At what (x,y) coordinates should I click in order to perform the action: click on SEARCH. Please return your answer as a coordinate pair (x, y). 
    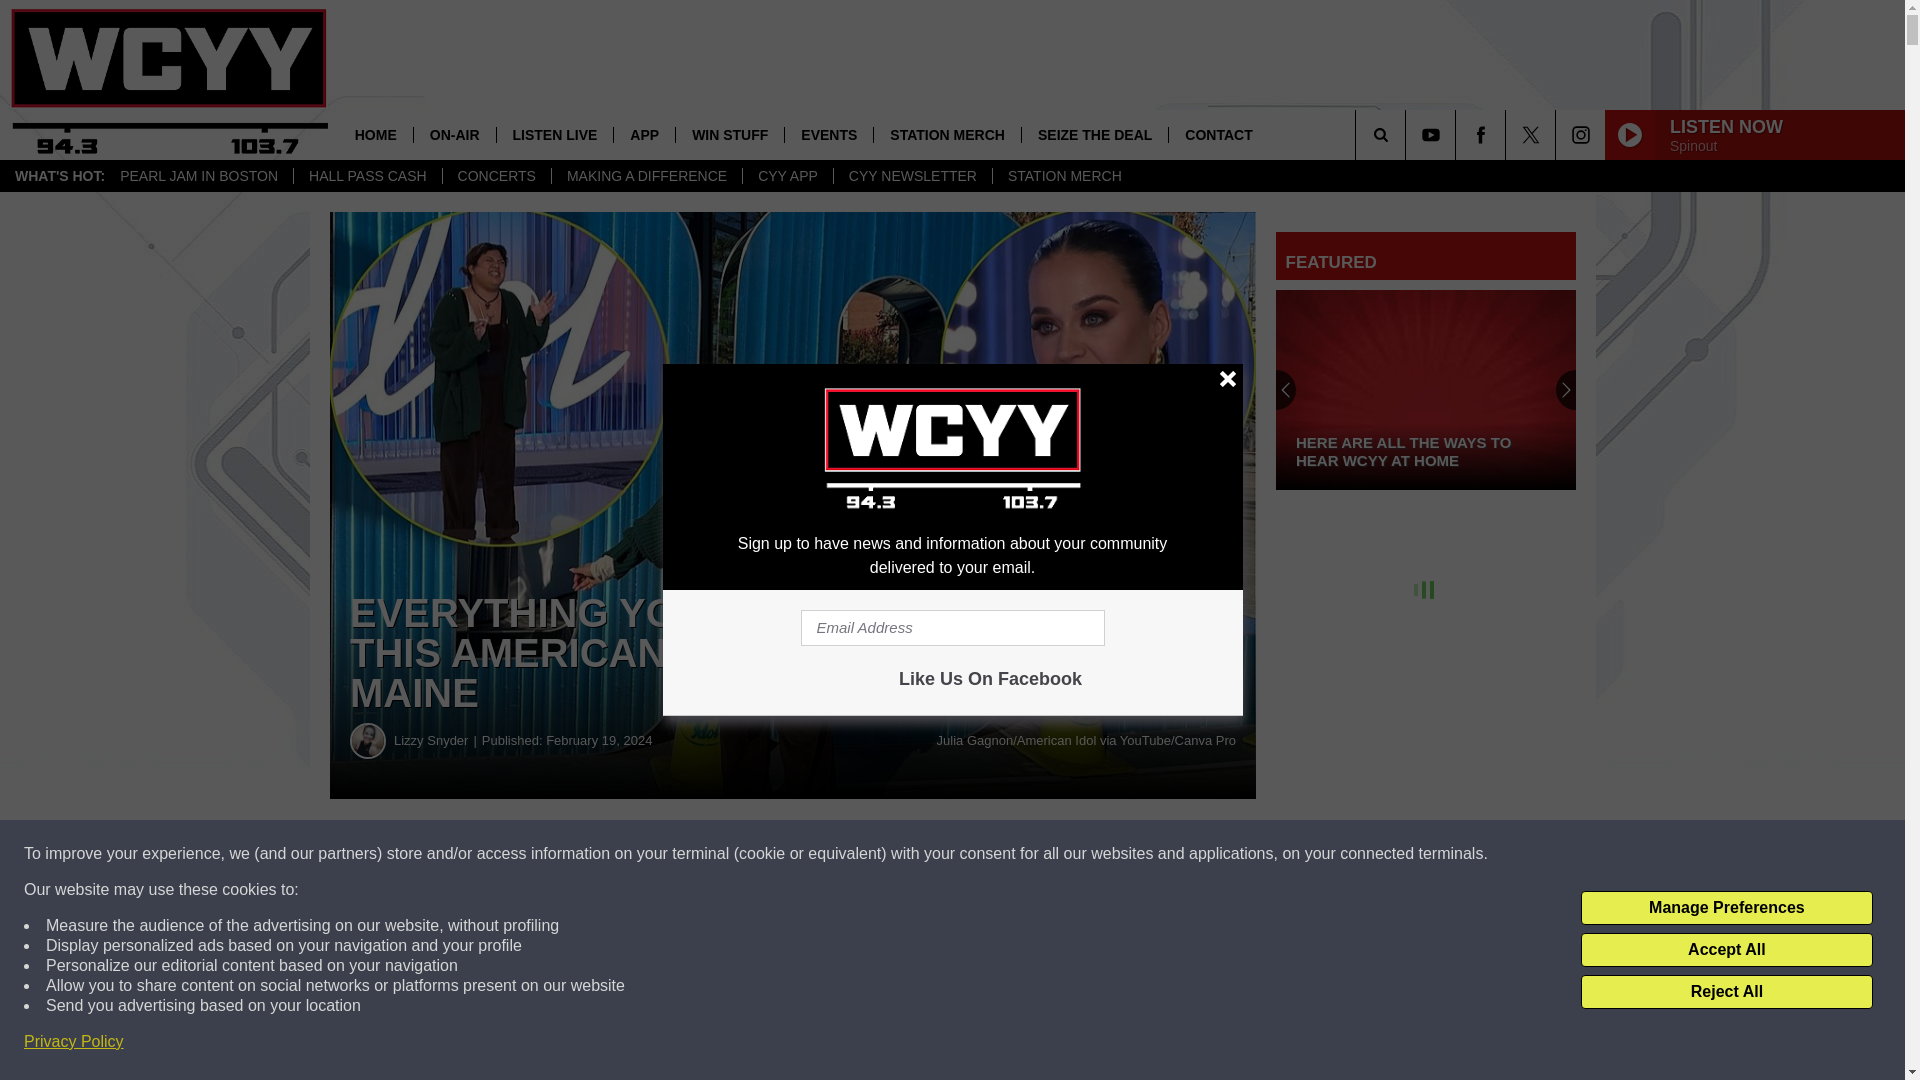
    Looking at the image, I should click on (1408, 134).